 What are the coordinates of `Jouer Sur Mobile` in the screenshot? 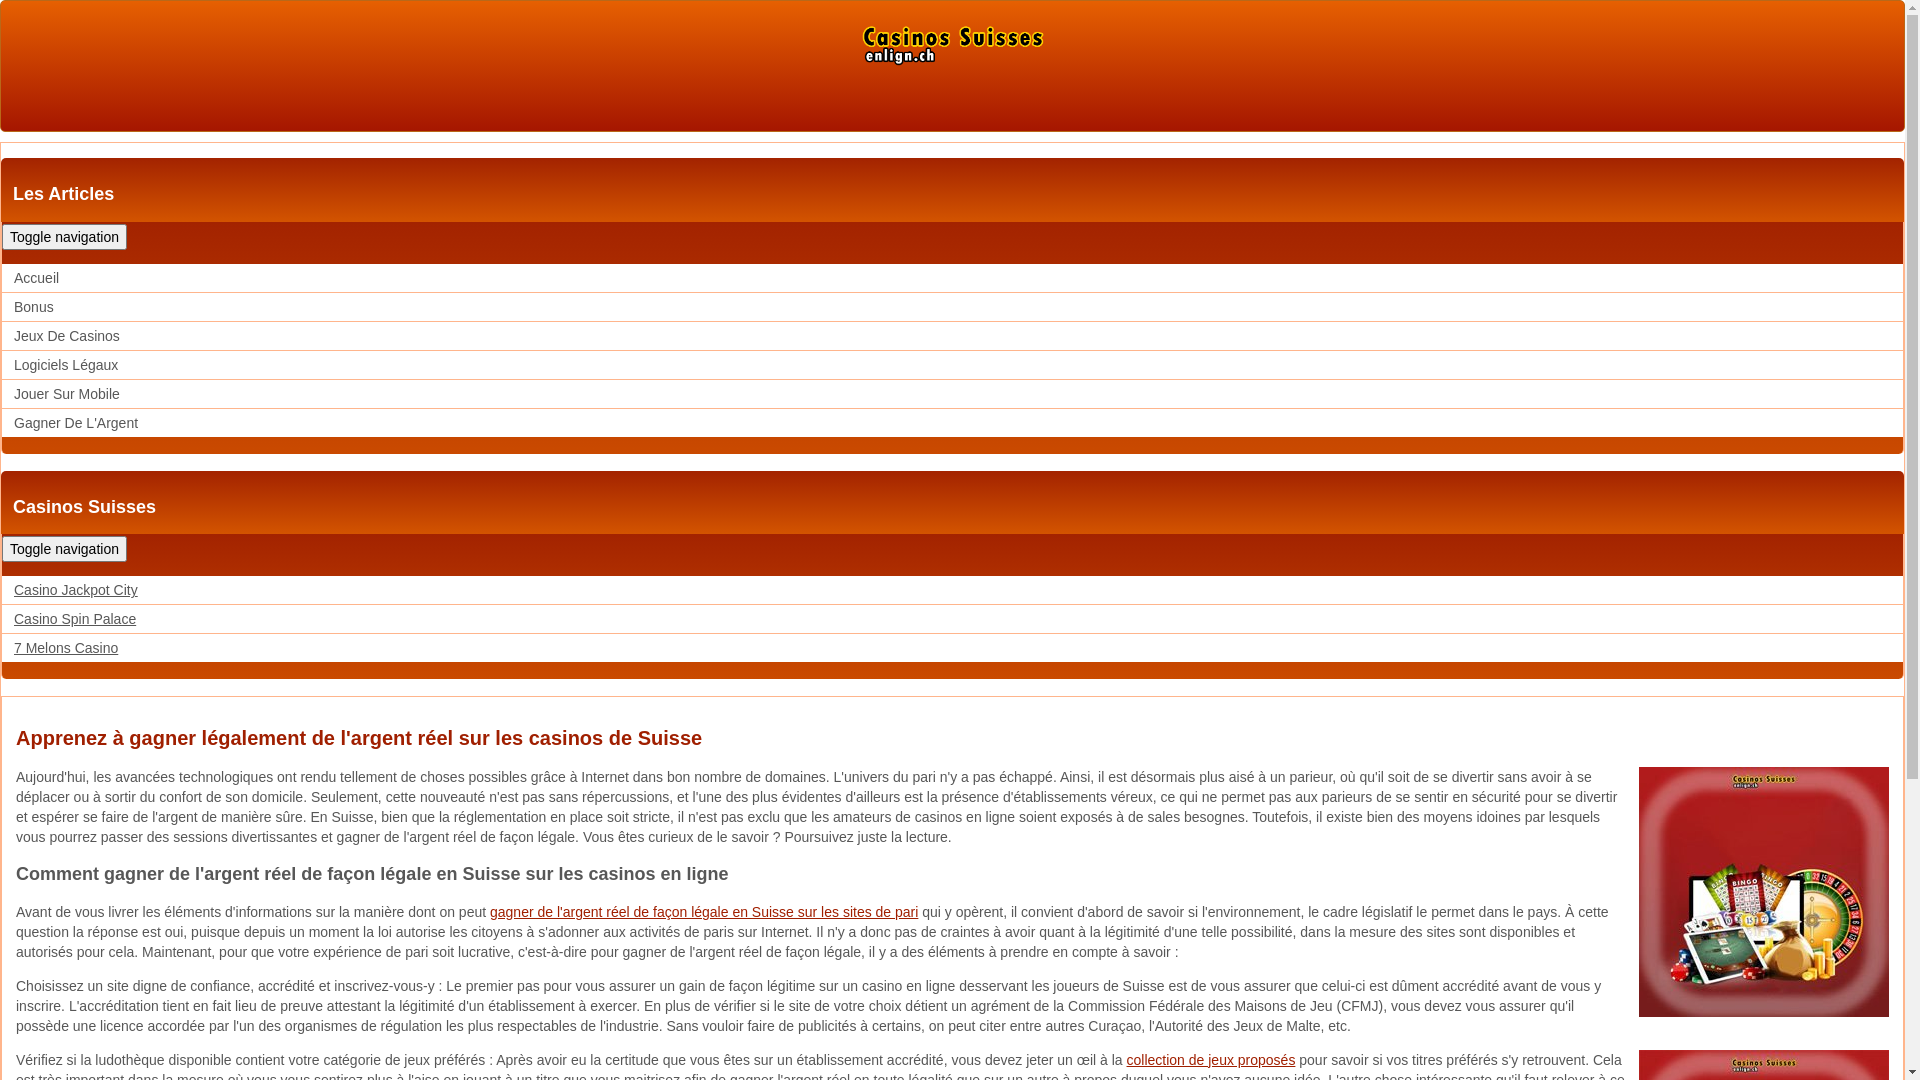 It's located at (67, 394).